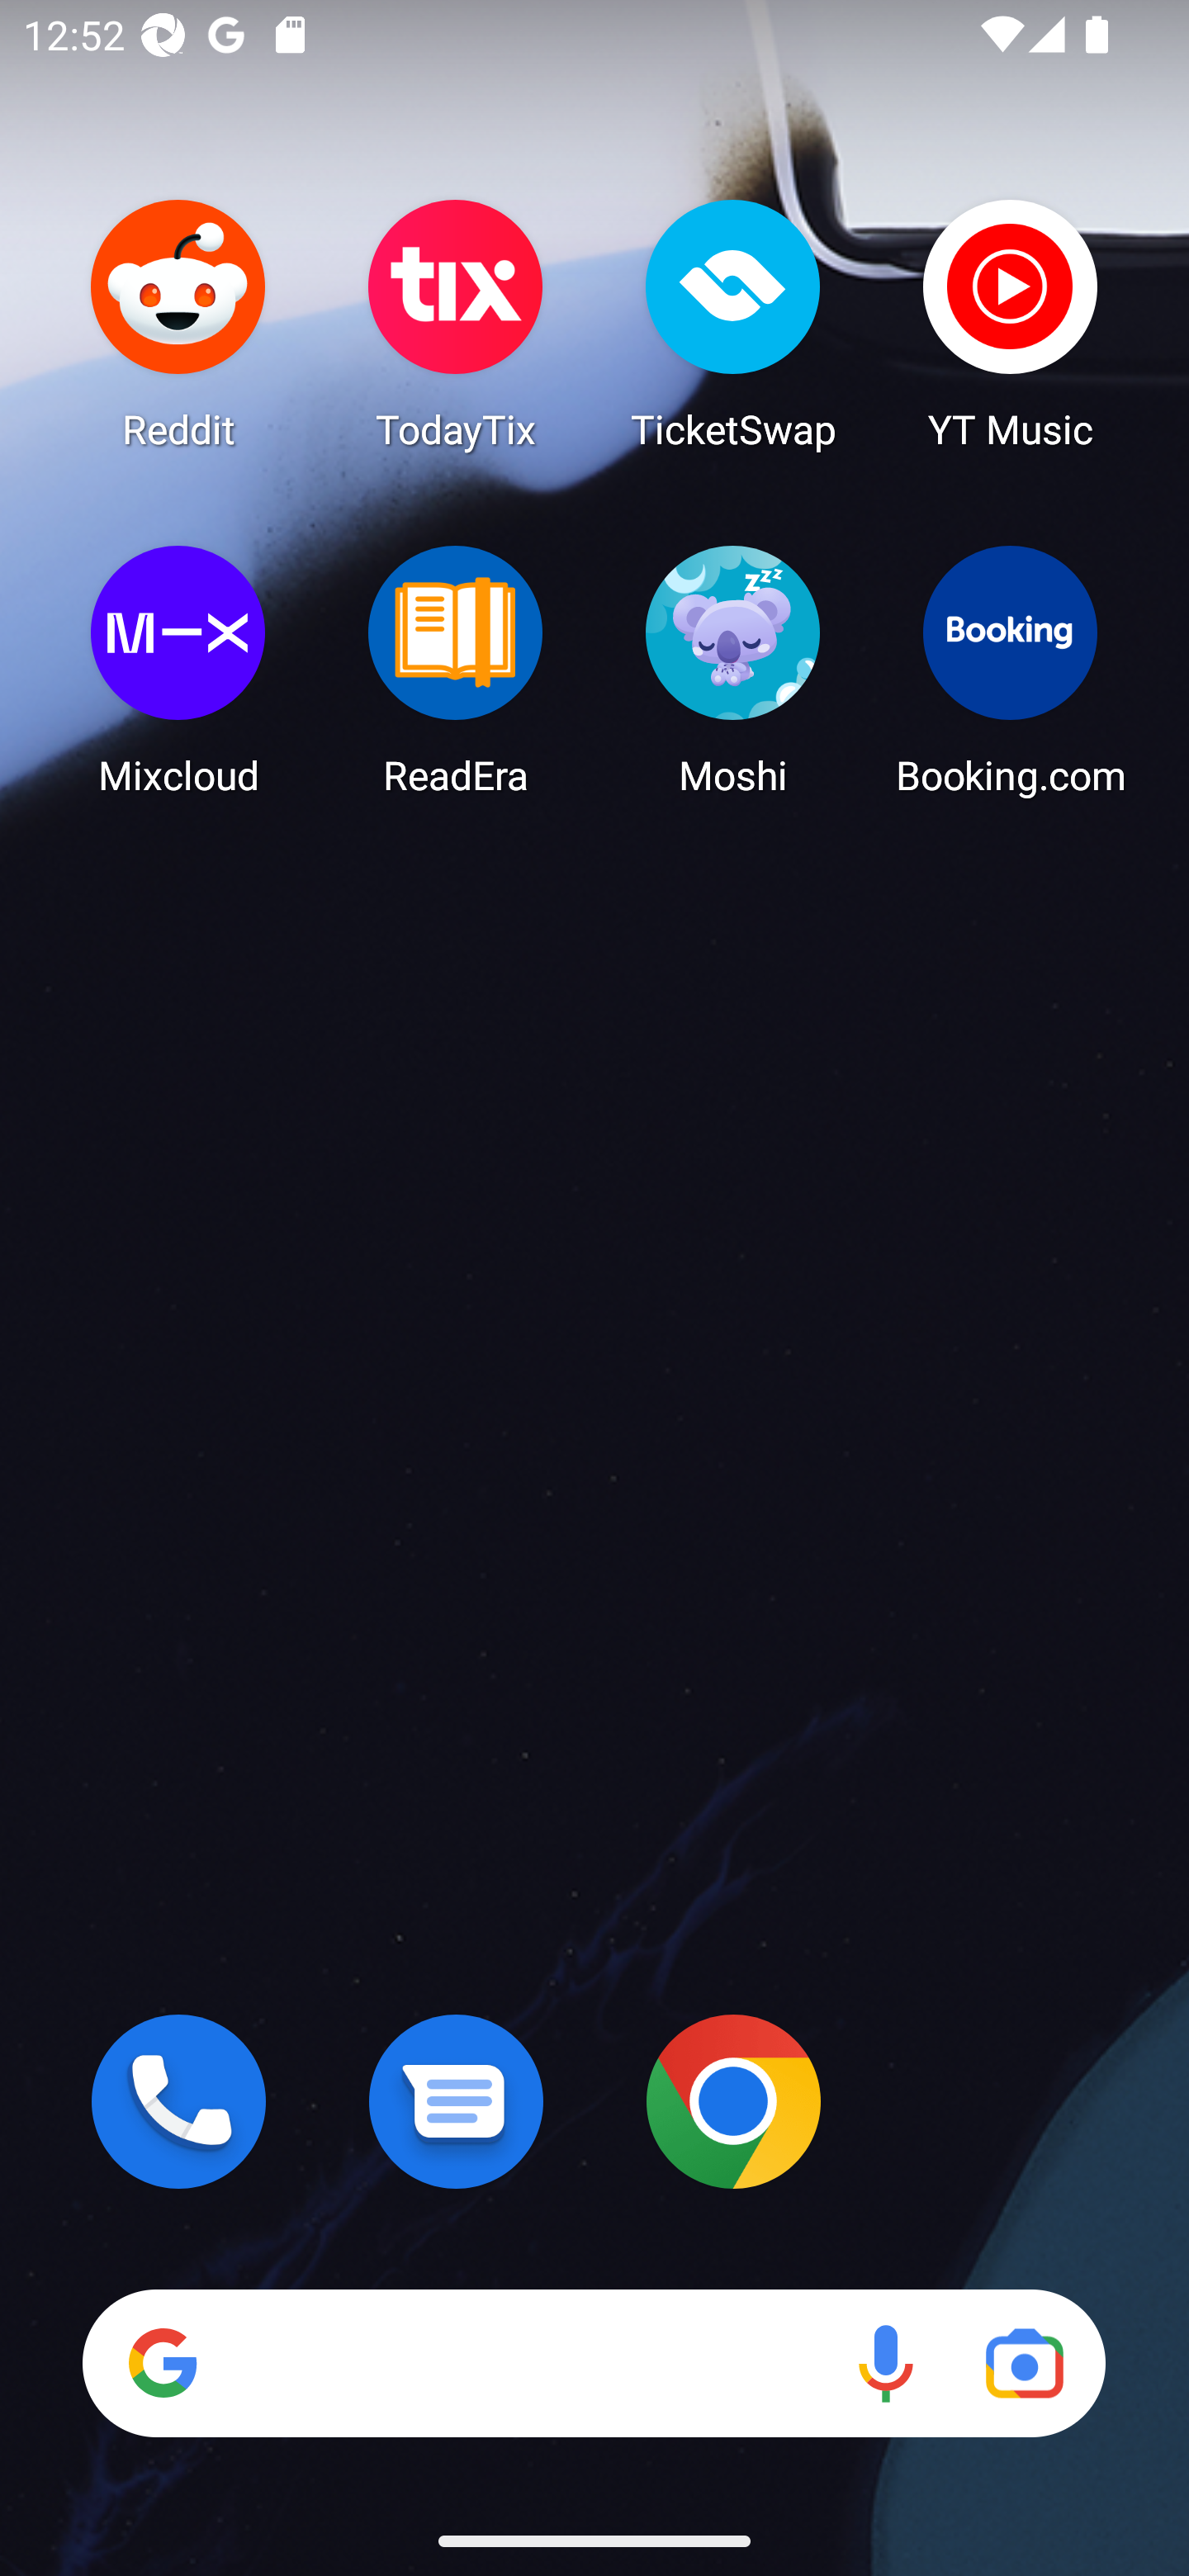  Describe the element at coordinates (594, 2363) in the screenshot. I see `Search Voice search Google Lens` at that location.